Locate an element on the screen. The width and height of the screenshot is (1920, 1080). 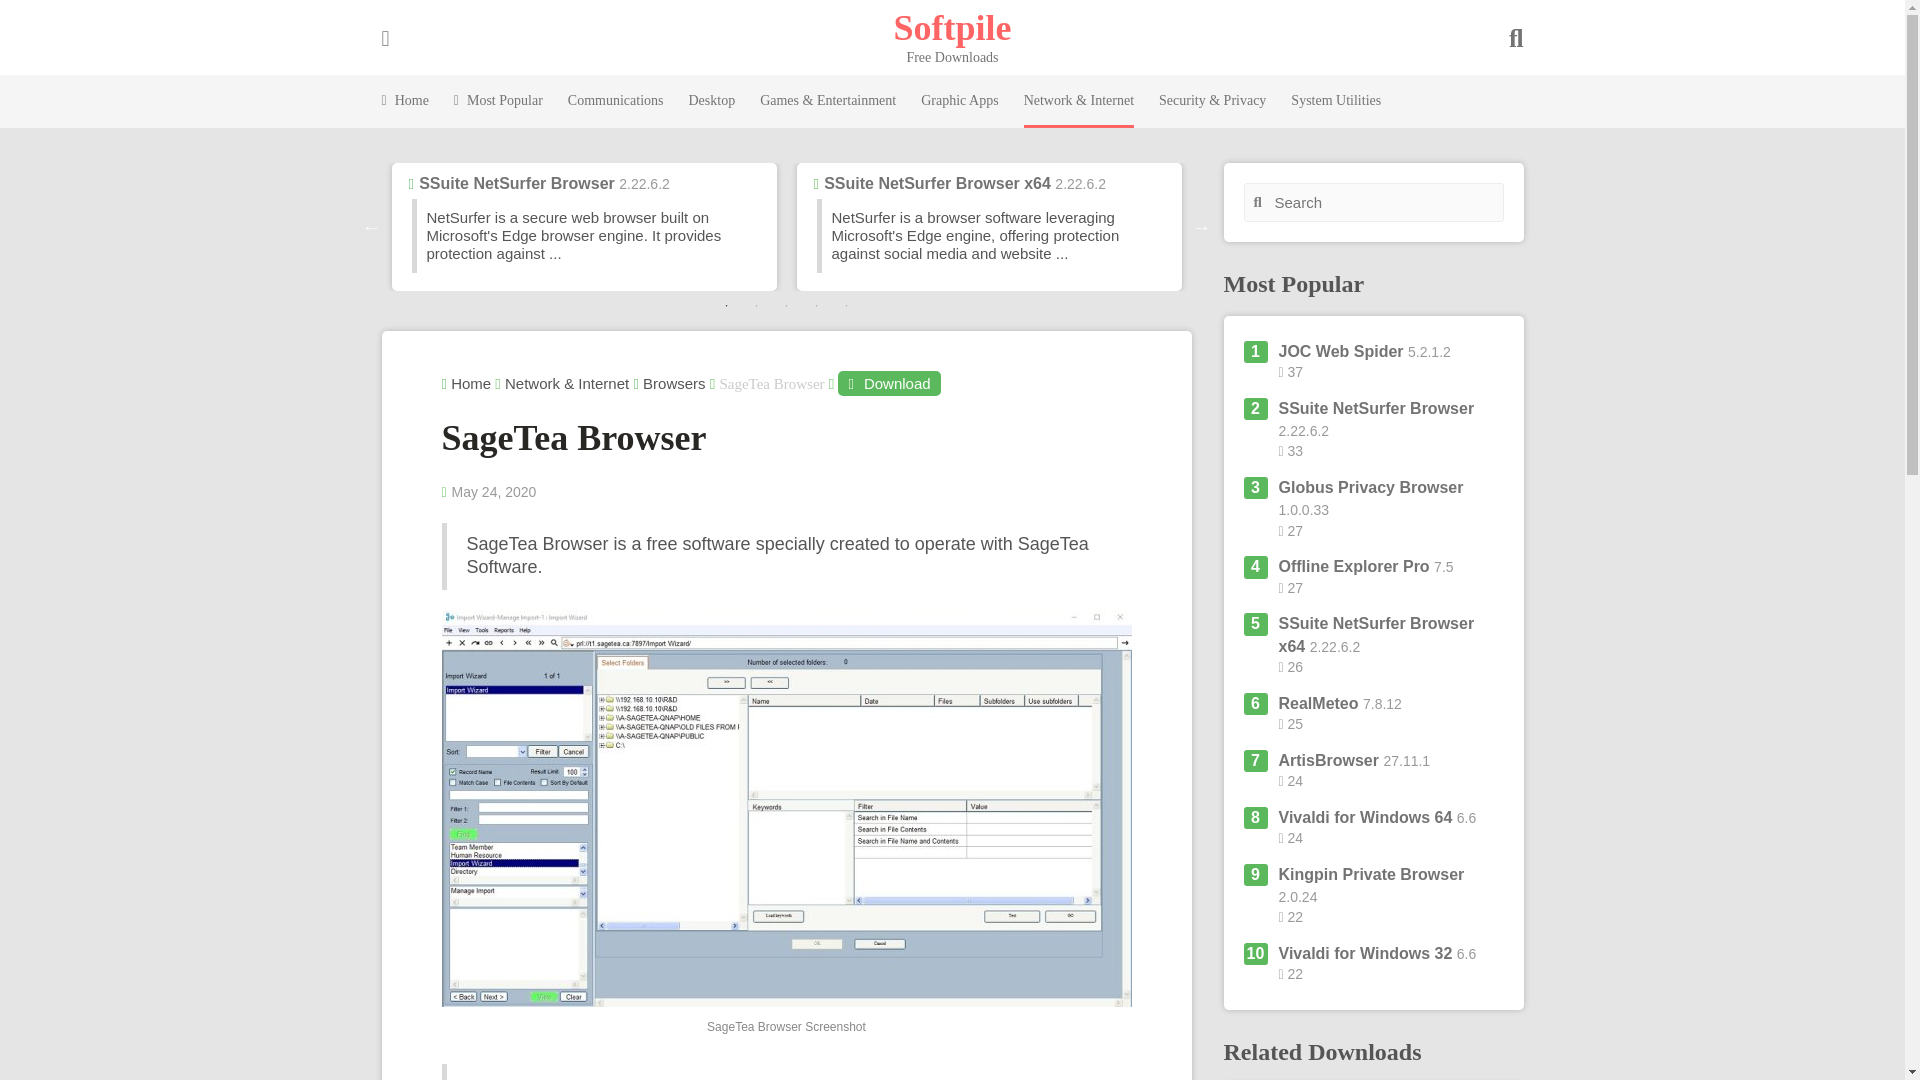
Communications is located at coordinates (616, 101).